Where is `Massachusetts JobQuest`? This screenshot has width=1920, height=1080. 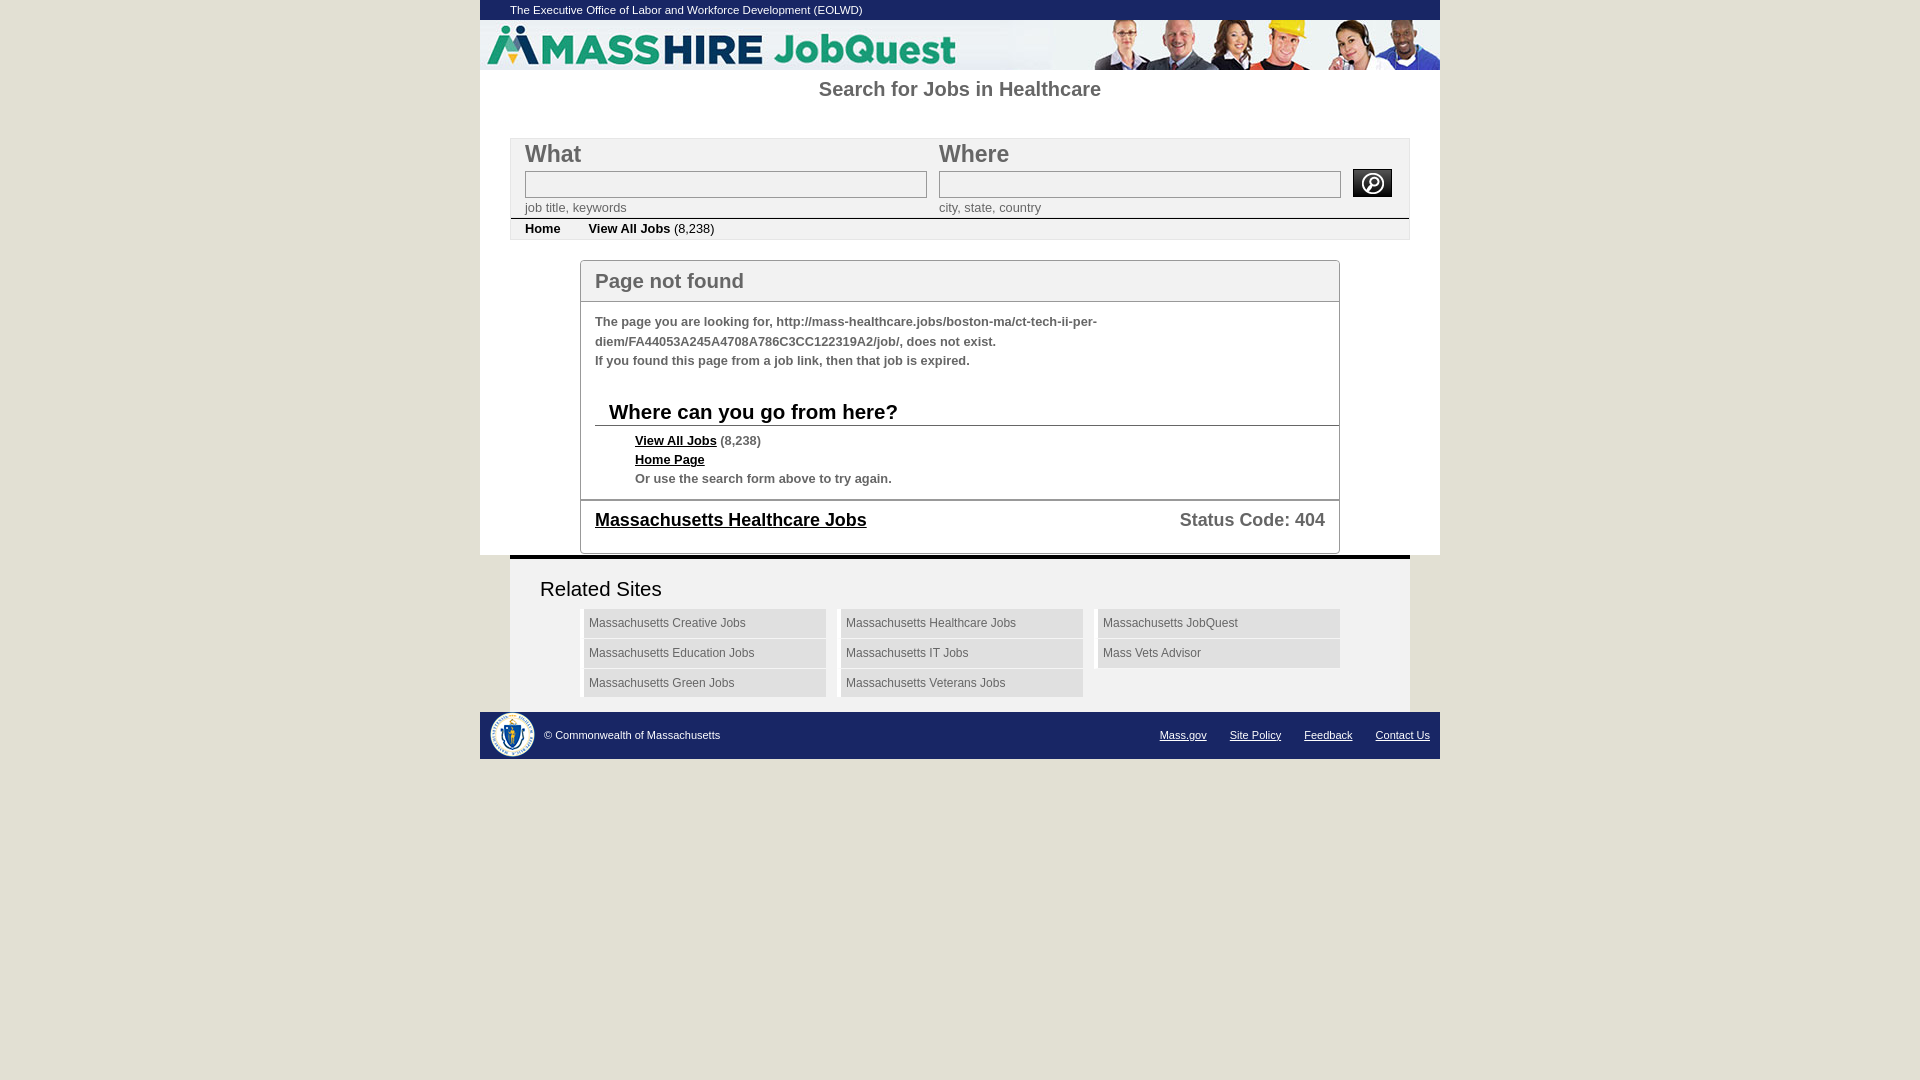
Massachusetts JobQuest is located at coordinates (1217, 624).